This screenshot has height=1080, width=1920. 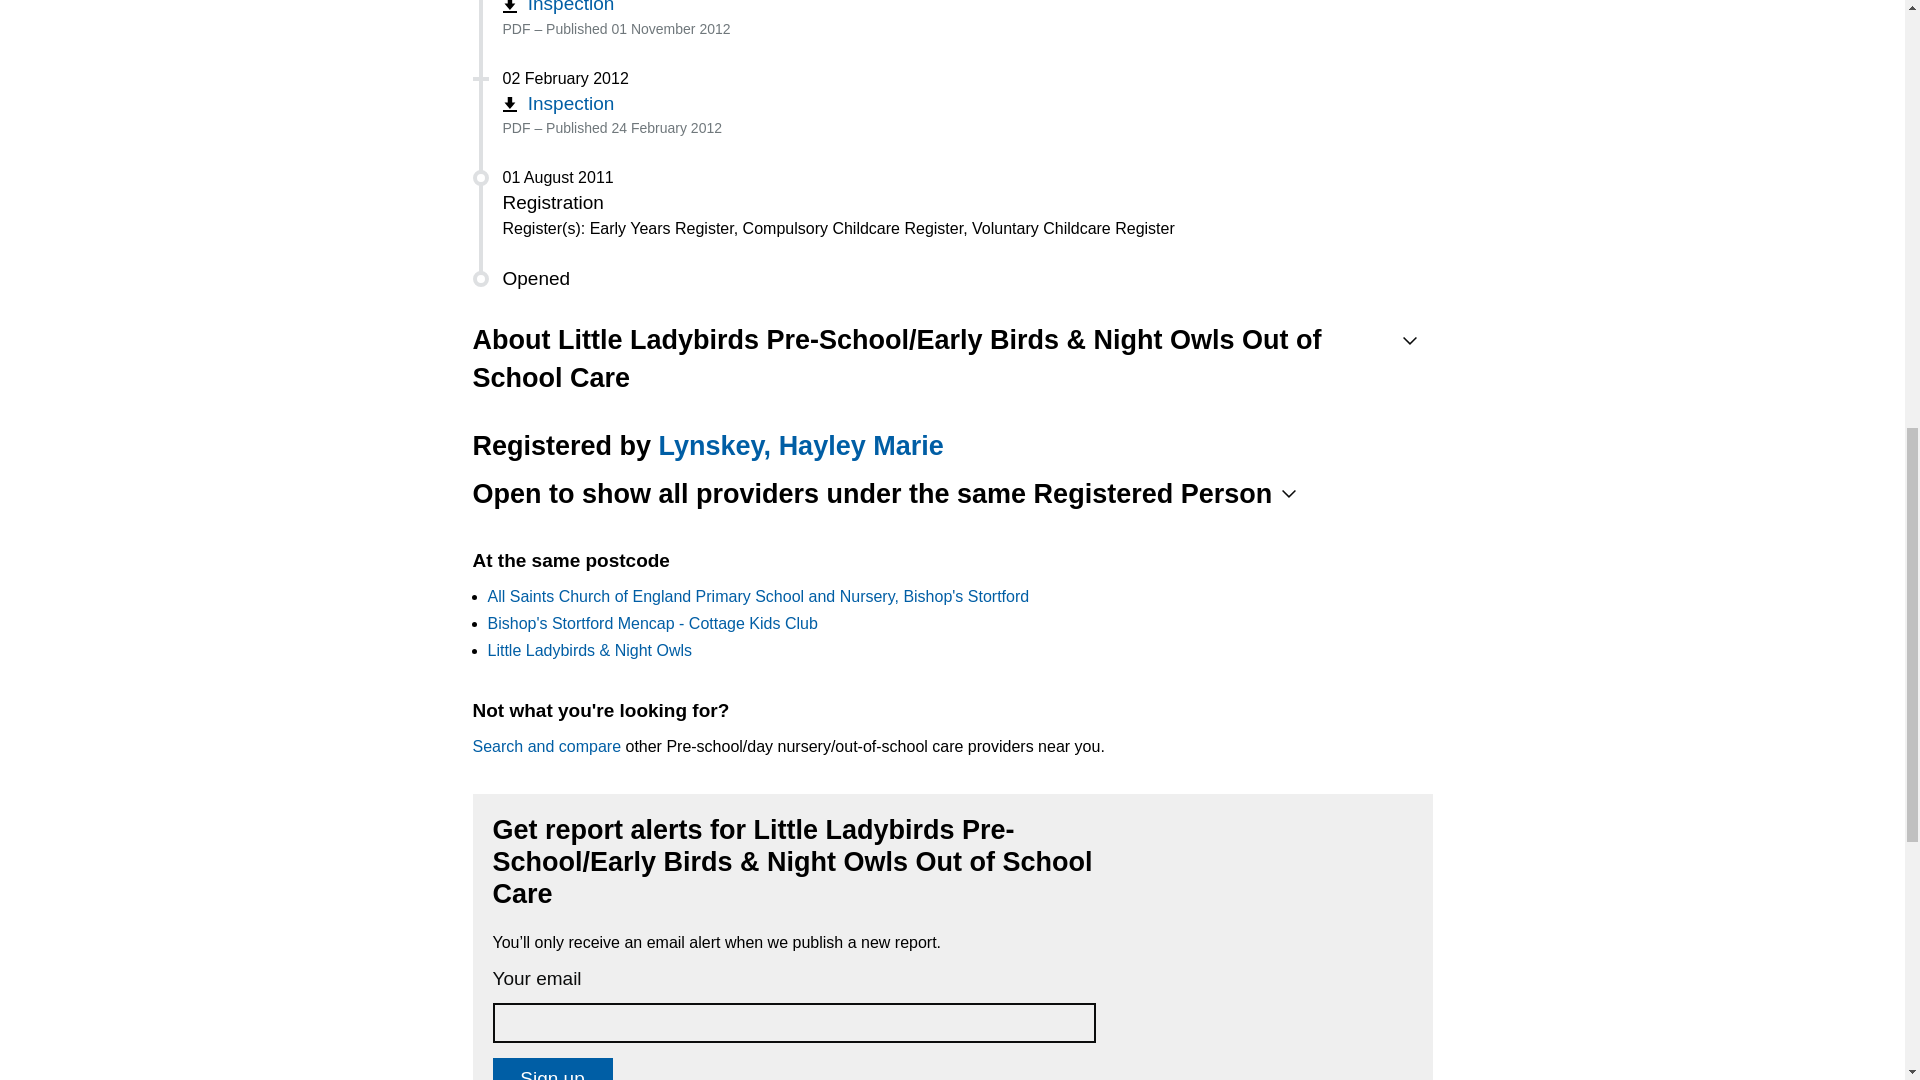 I want to click on Bishop's Stortford Mencap - Cottage Kids Club, so click(x=652, y=622).